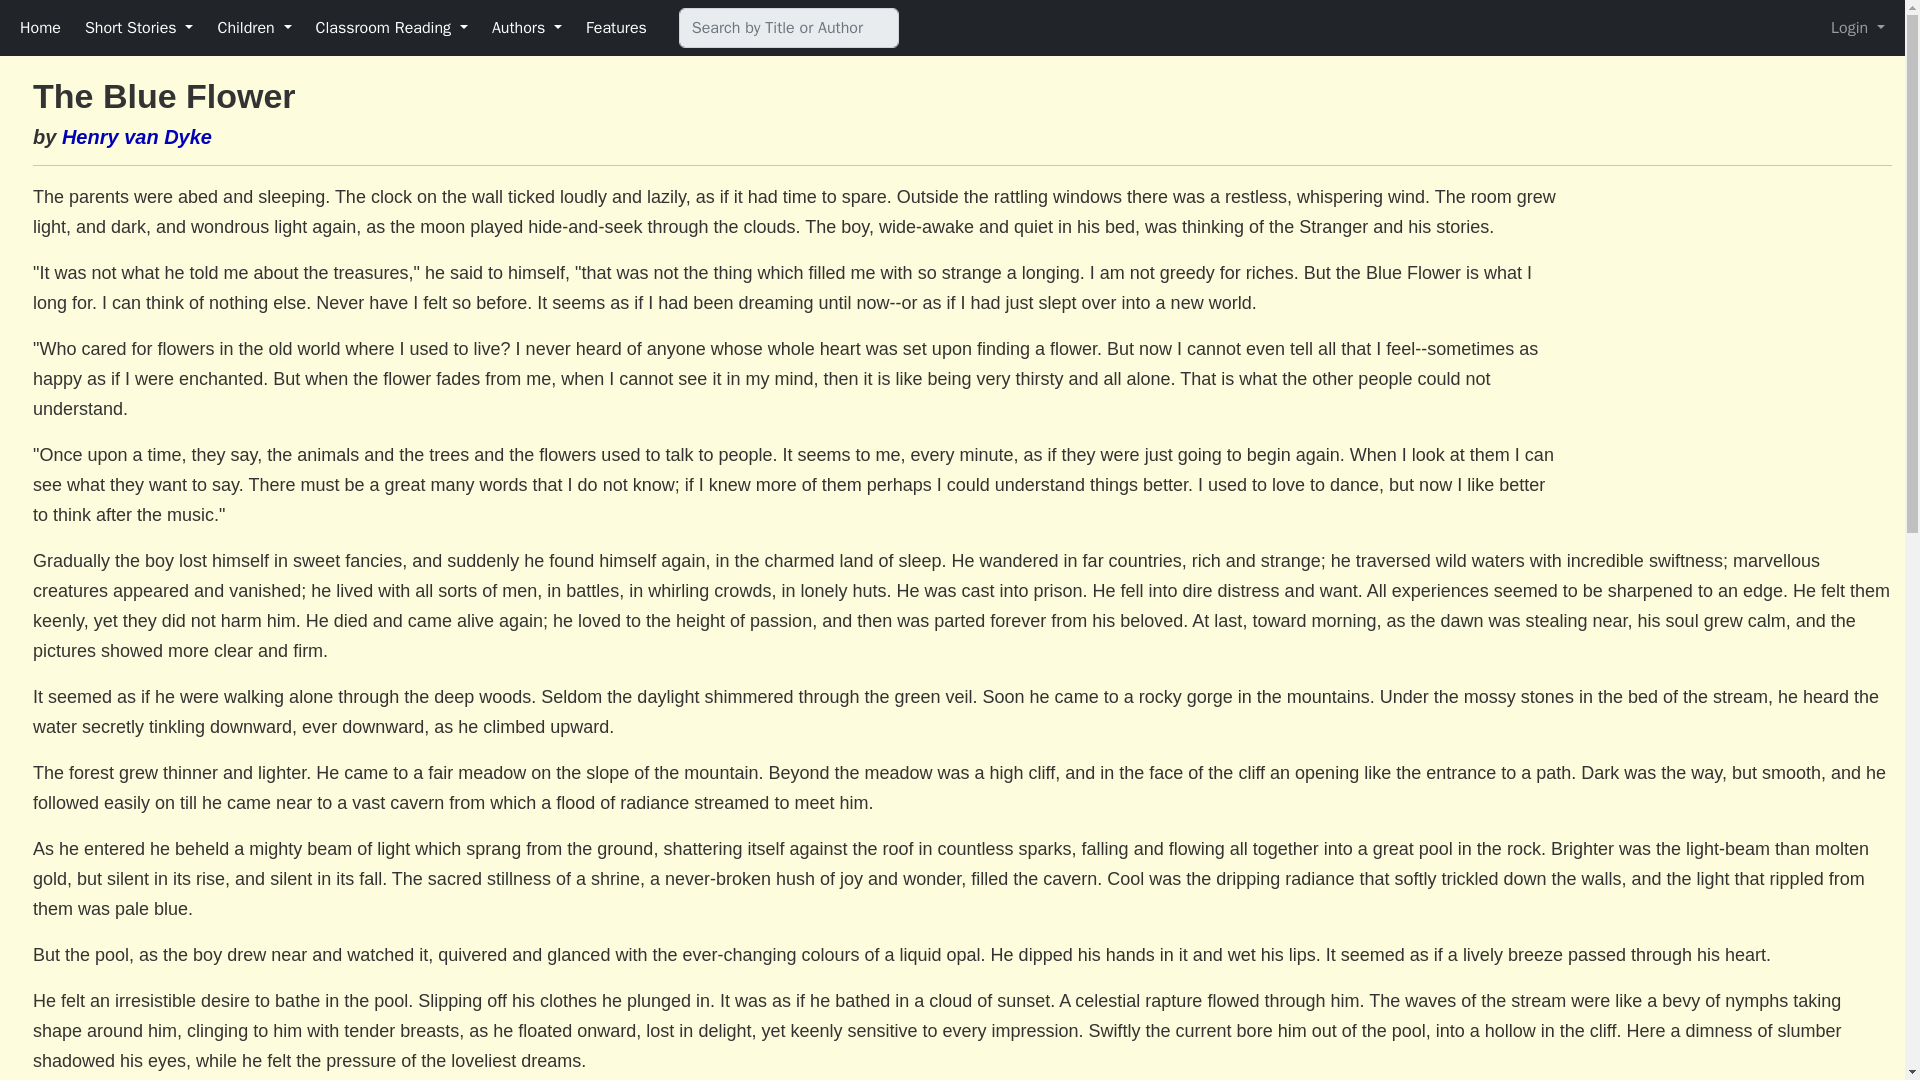 Image resolution: width=1920 pixels, height=1080 pixels. Describe the element at coordinates (40, 27) in the screenshot. I see `Home` at that location.